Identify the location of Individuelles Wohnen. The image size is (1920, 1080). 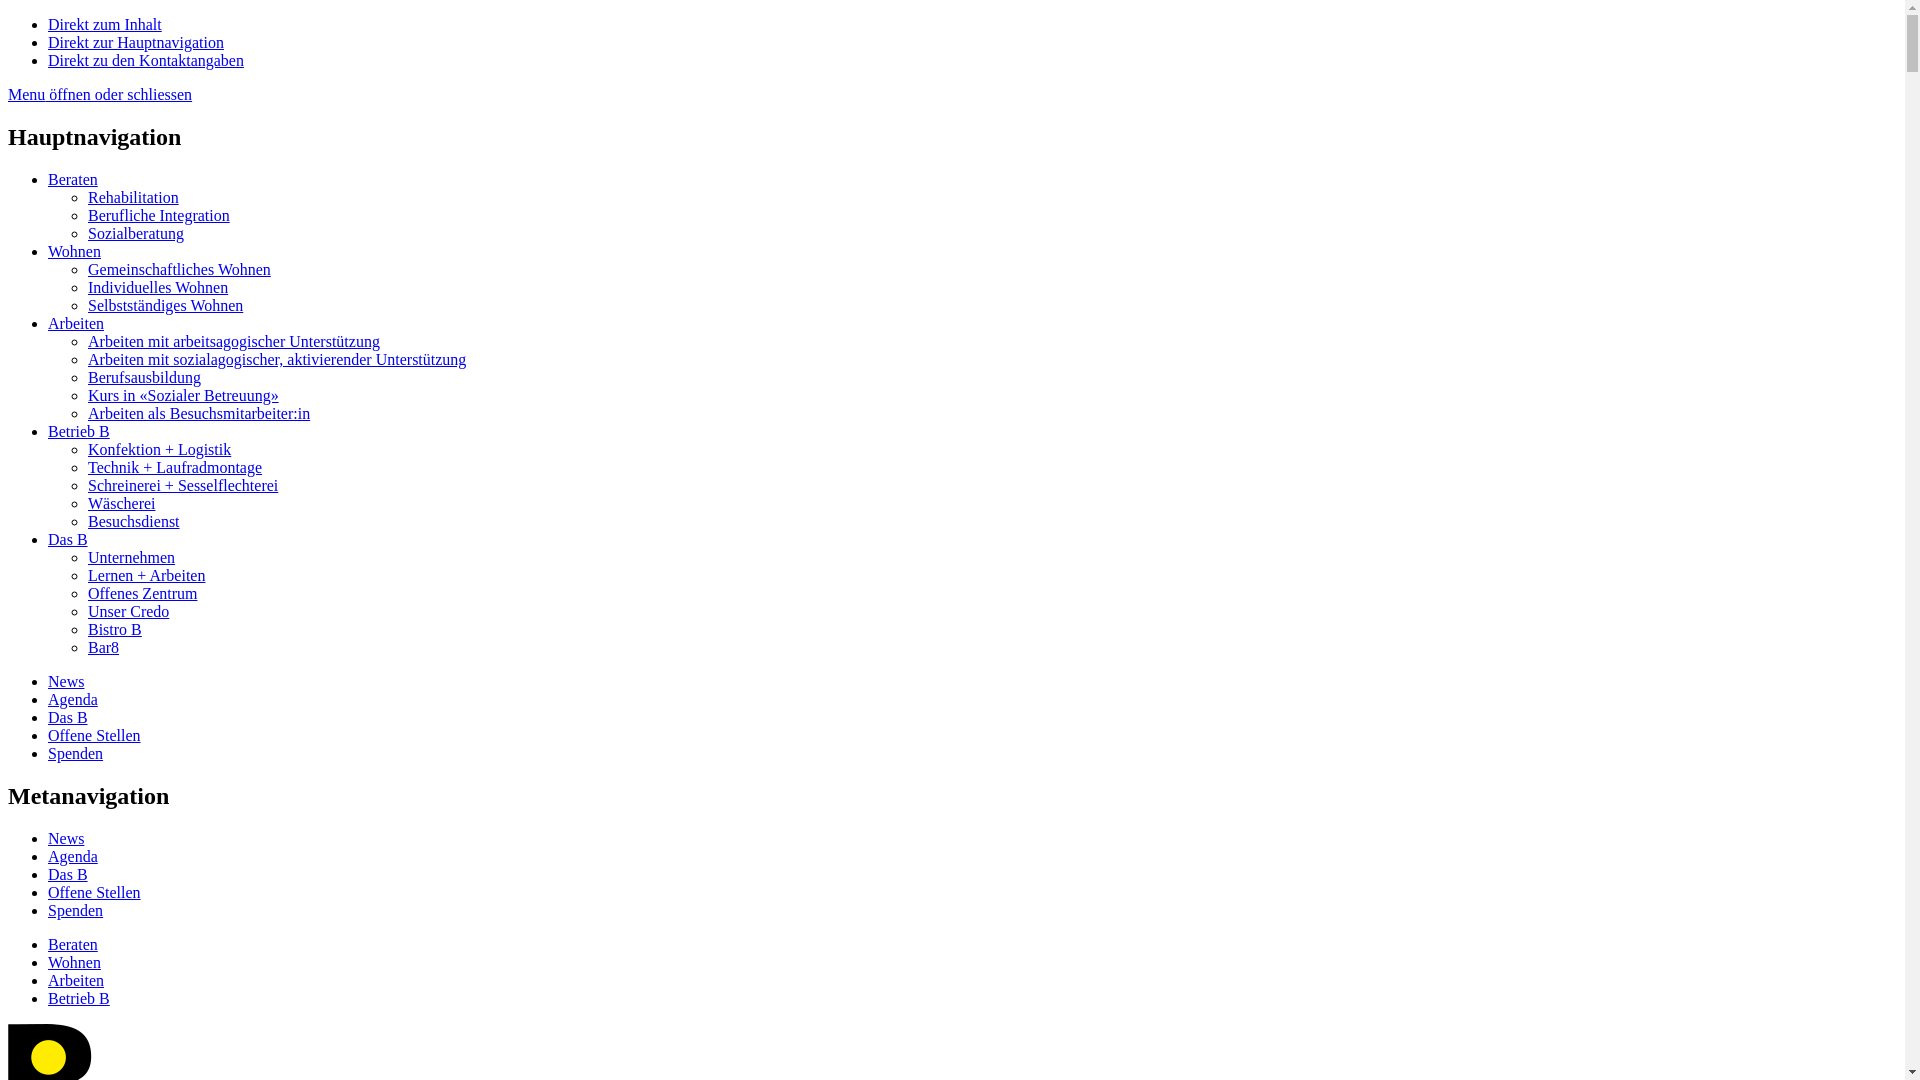
(158, 288).